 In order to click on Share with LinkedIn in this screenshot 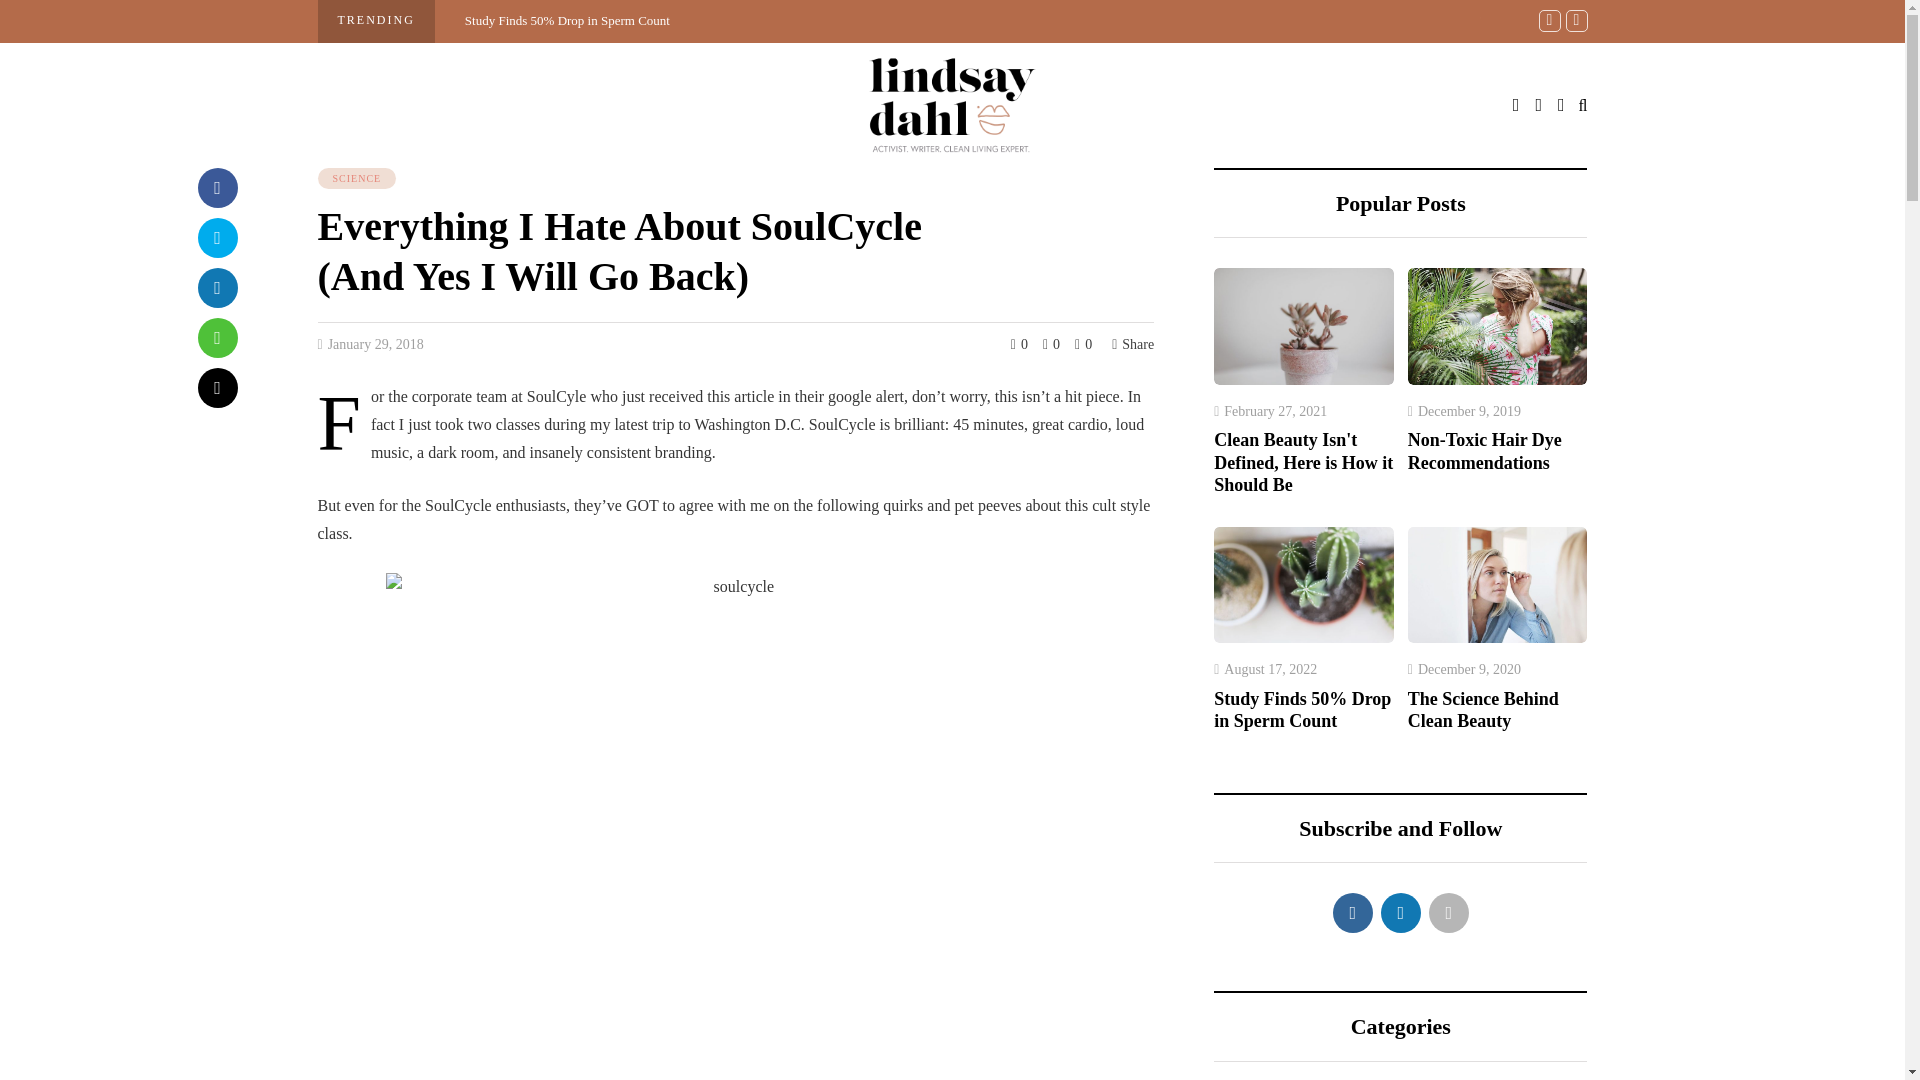, I will do `click(218, 287)`.